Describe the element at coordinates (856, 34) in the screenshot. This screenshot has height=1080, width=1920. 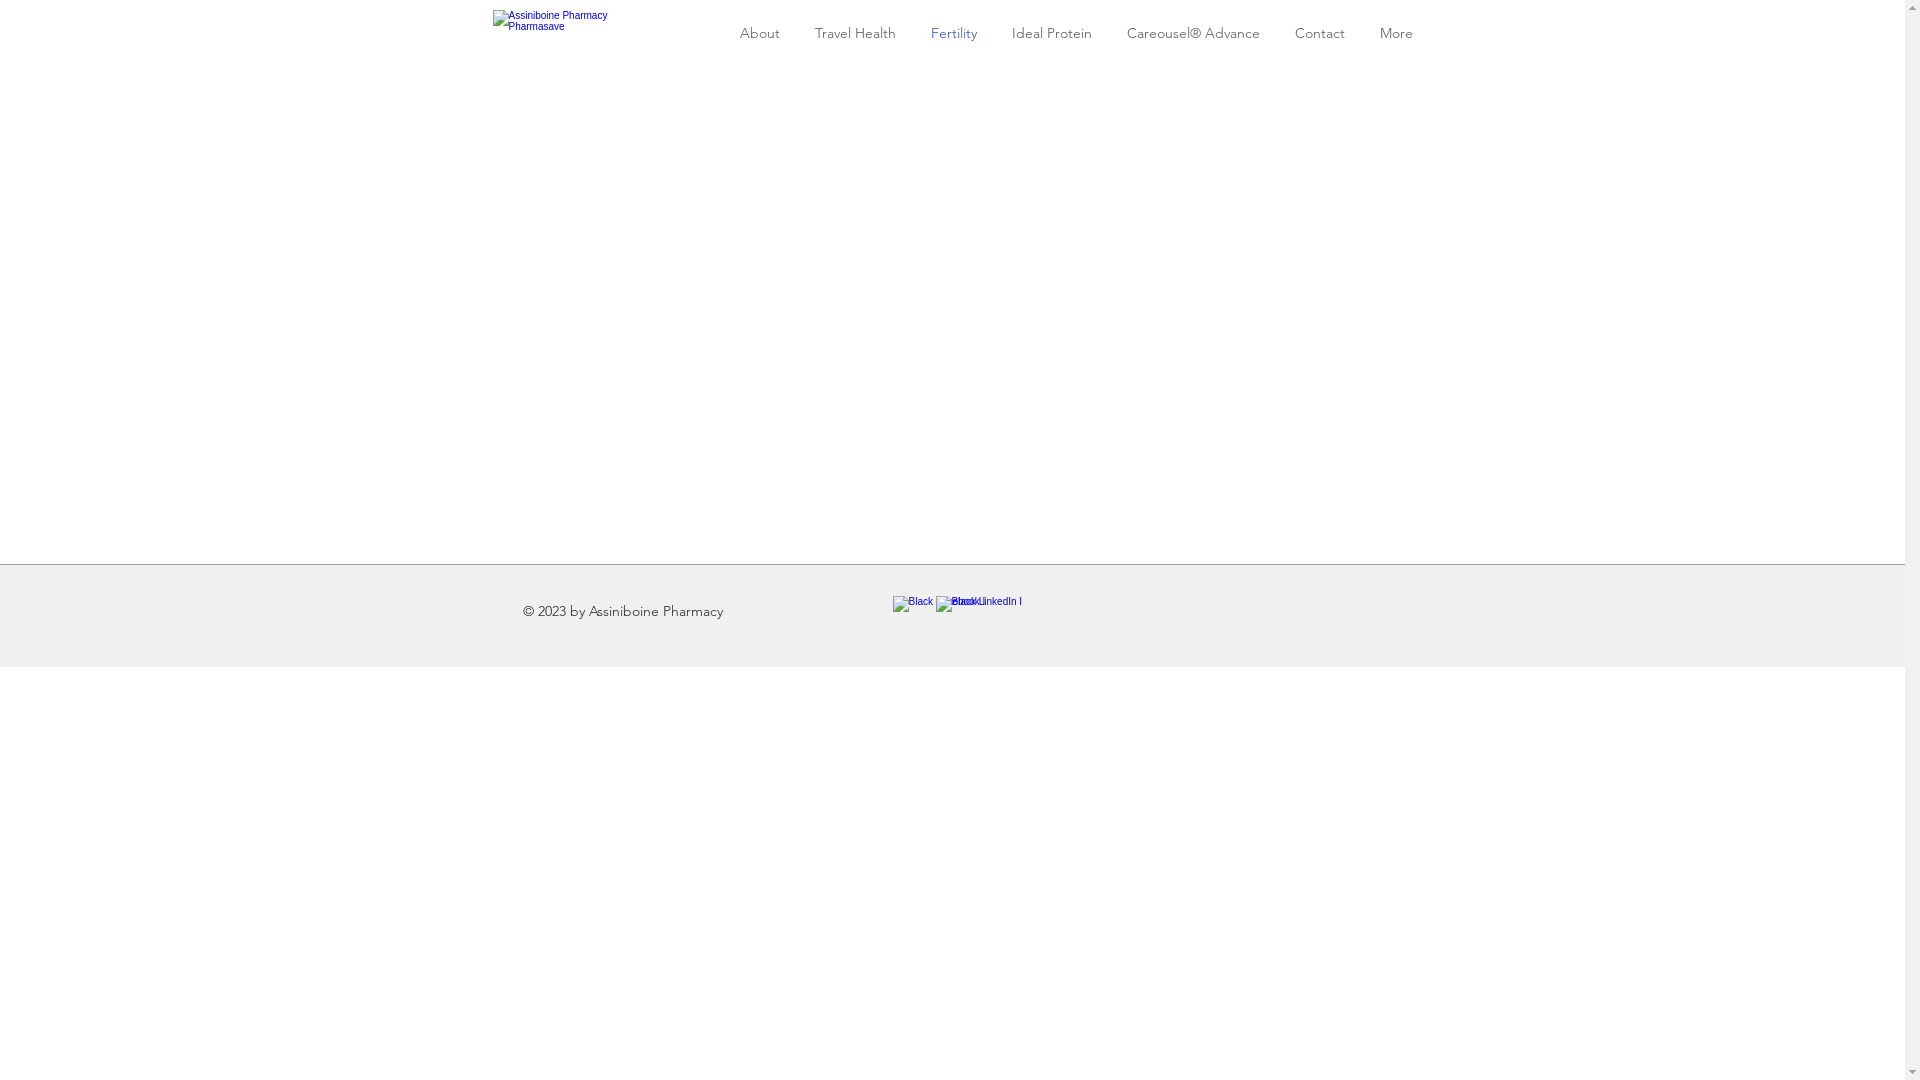
I see `Travel Health` at that location.